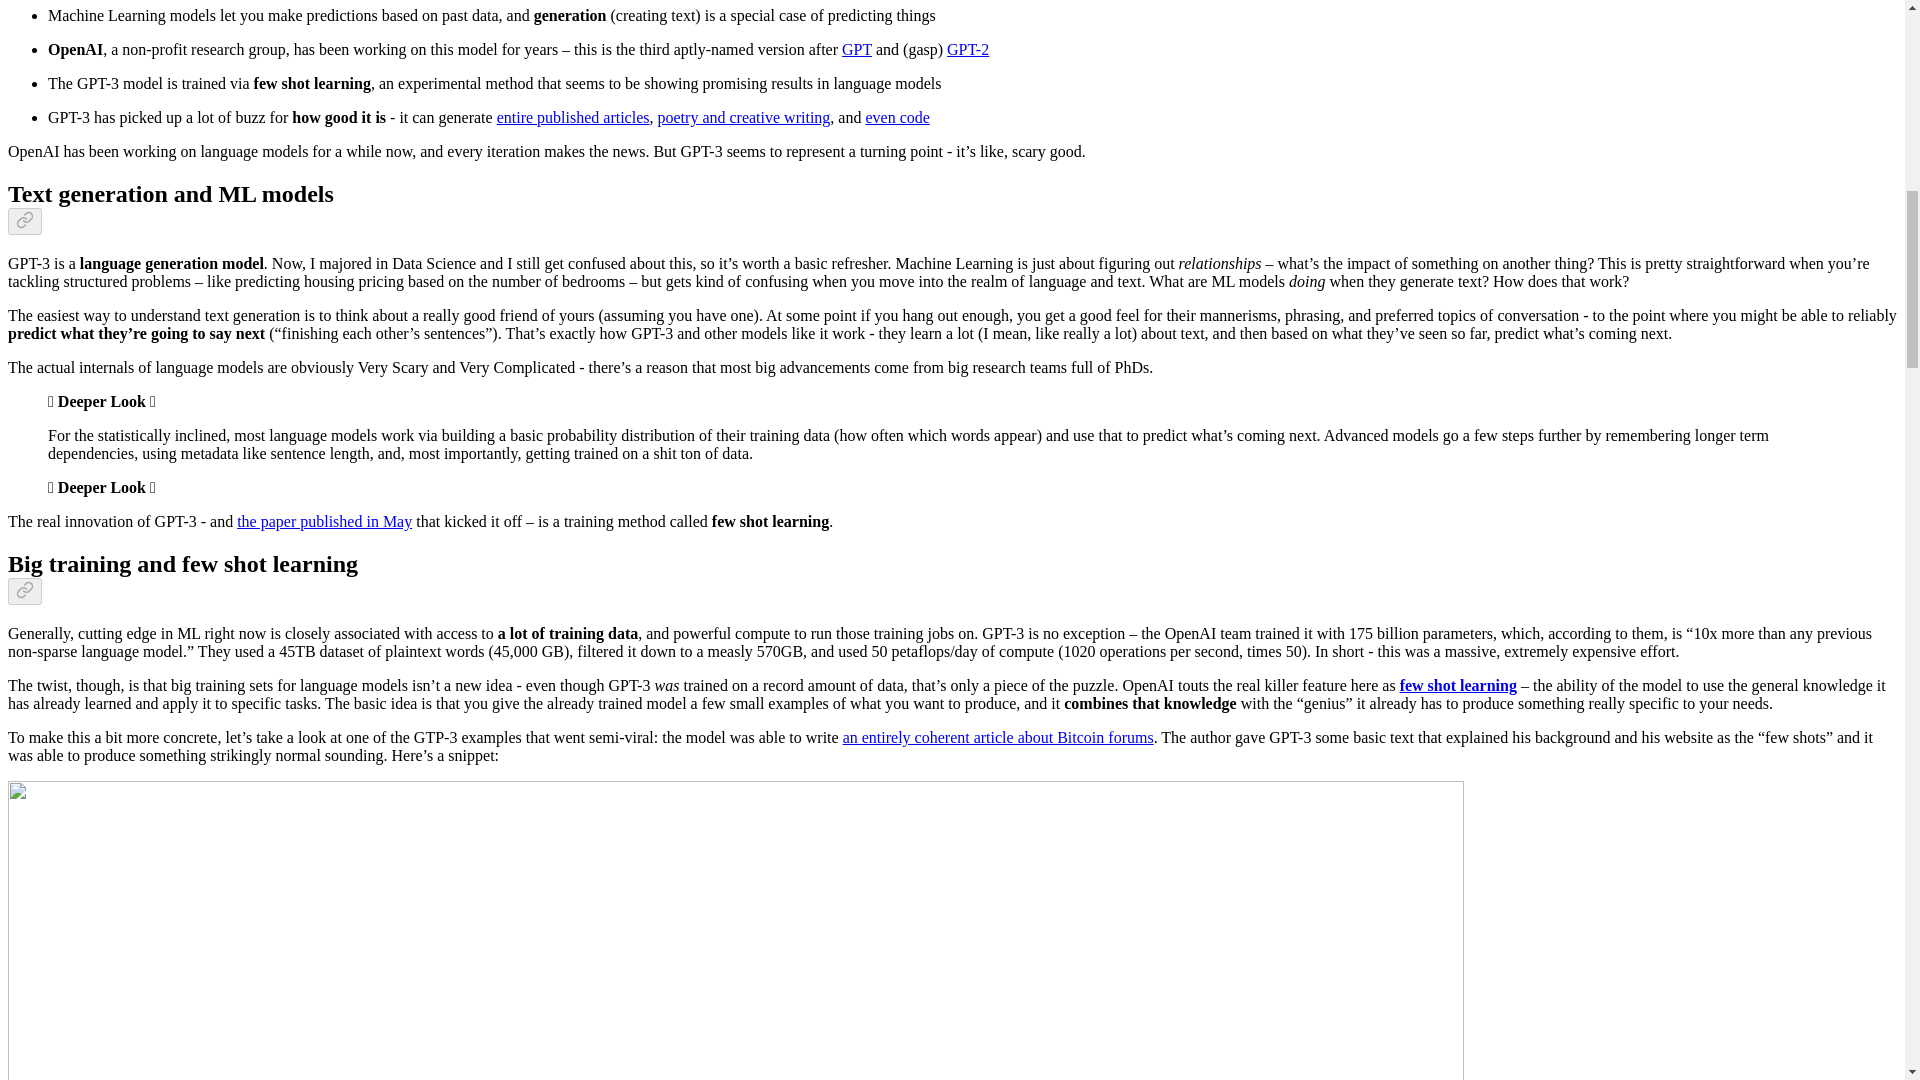 Image resolution: width=1920 pixels, height=1080 pixels. What do you see at coordinates (998, 738) in the screenshot?
I see `an entirely coherent article about Bitcoin forums` at bounding box center [998, 738].